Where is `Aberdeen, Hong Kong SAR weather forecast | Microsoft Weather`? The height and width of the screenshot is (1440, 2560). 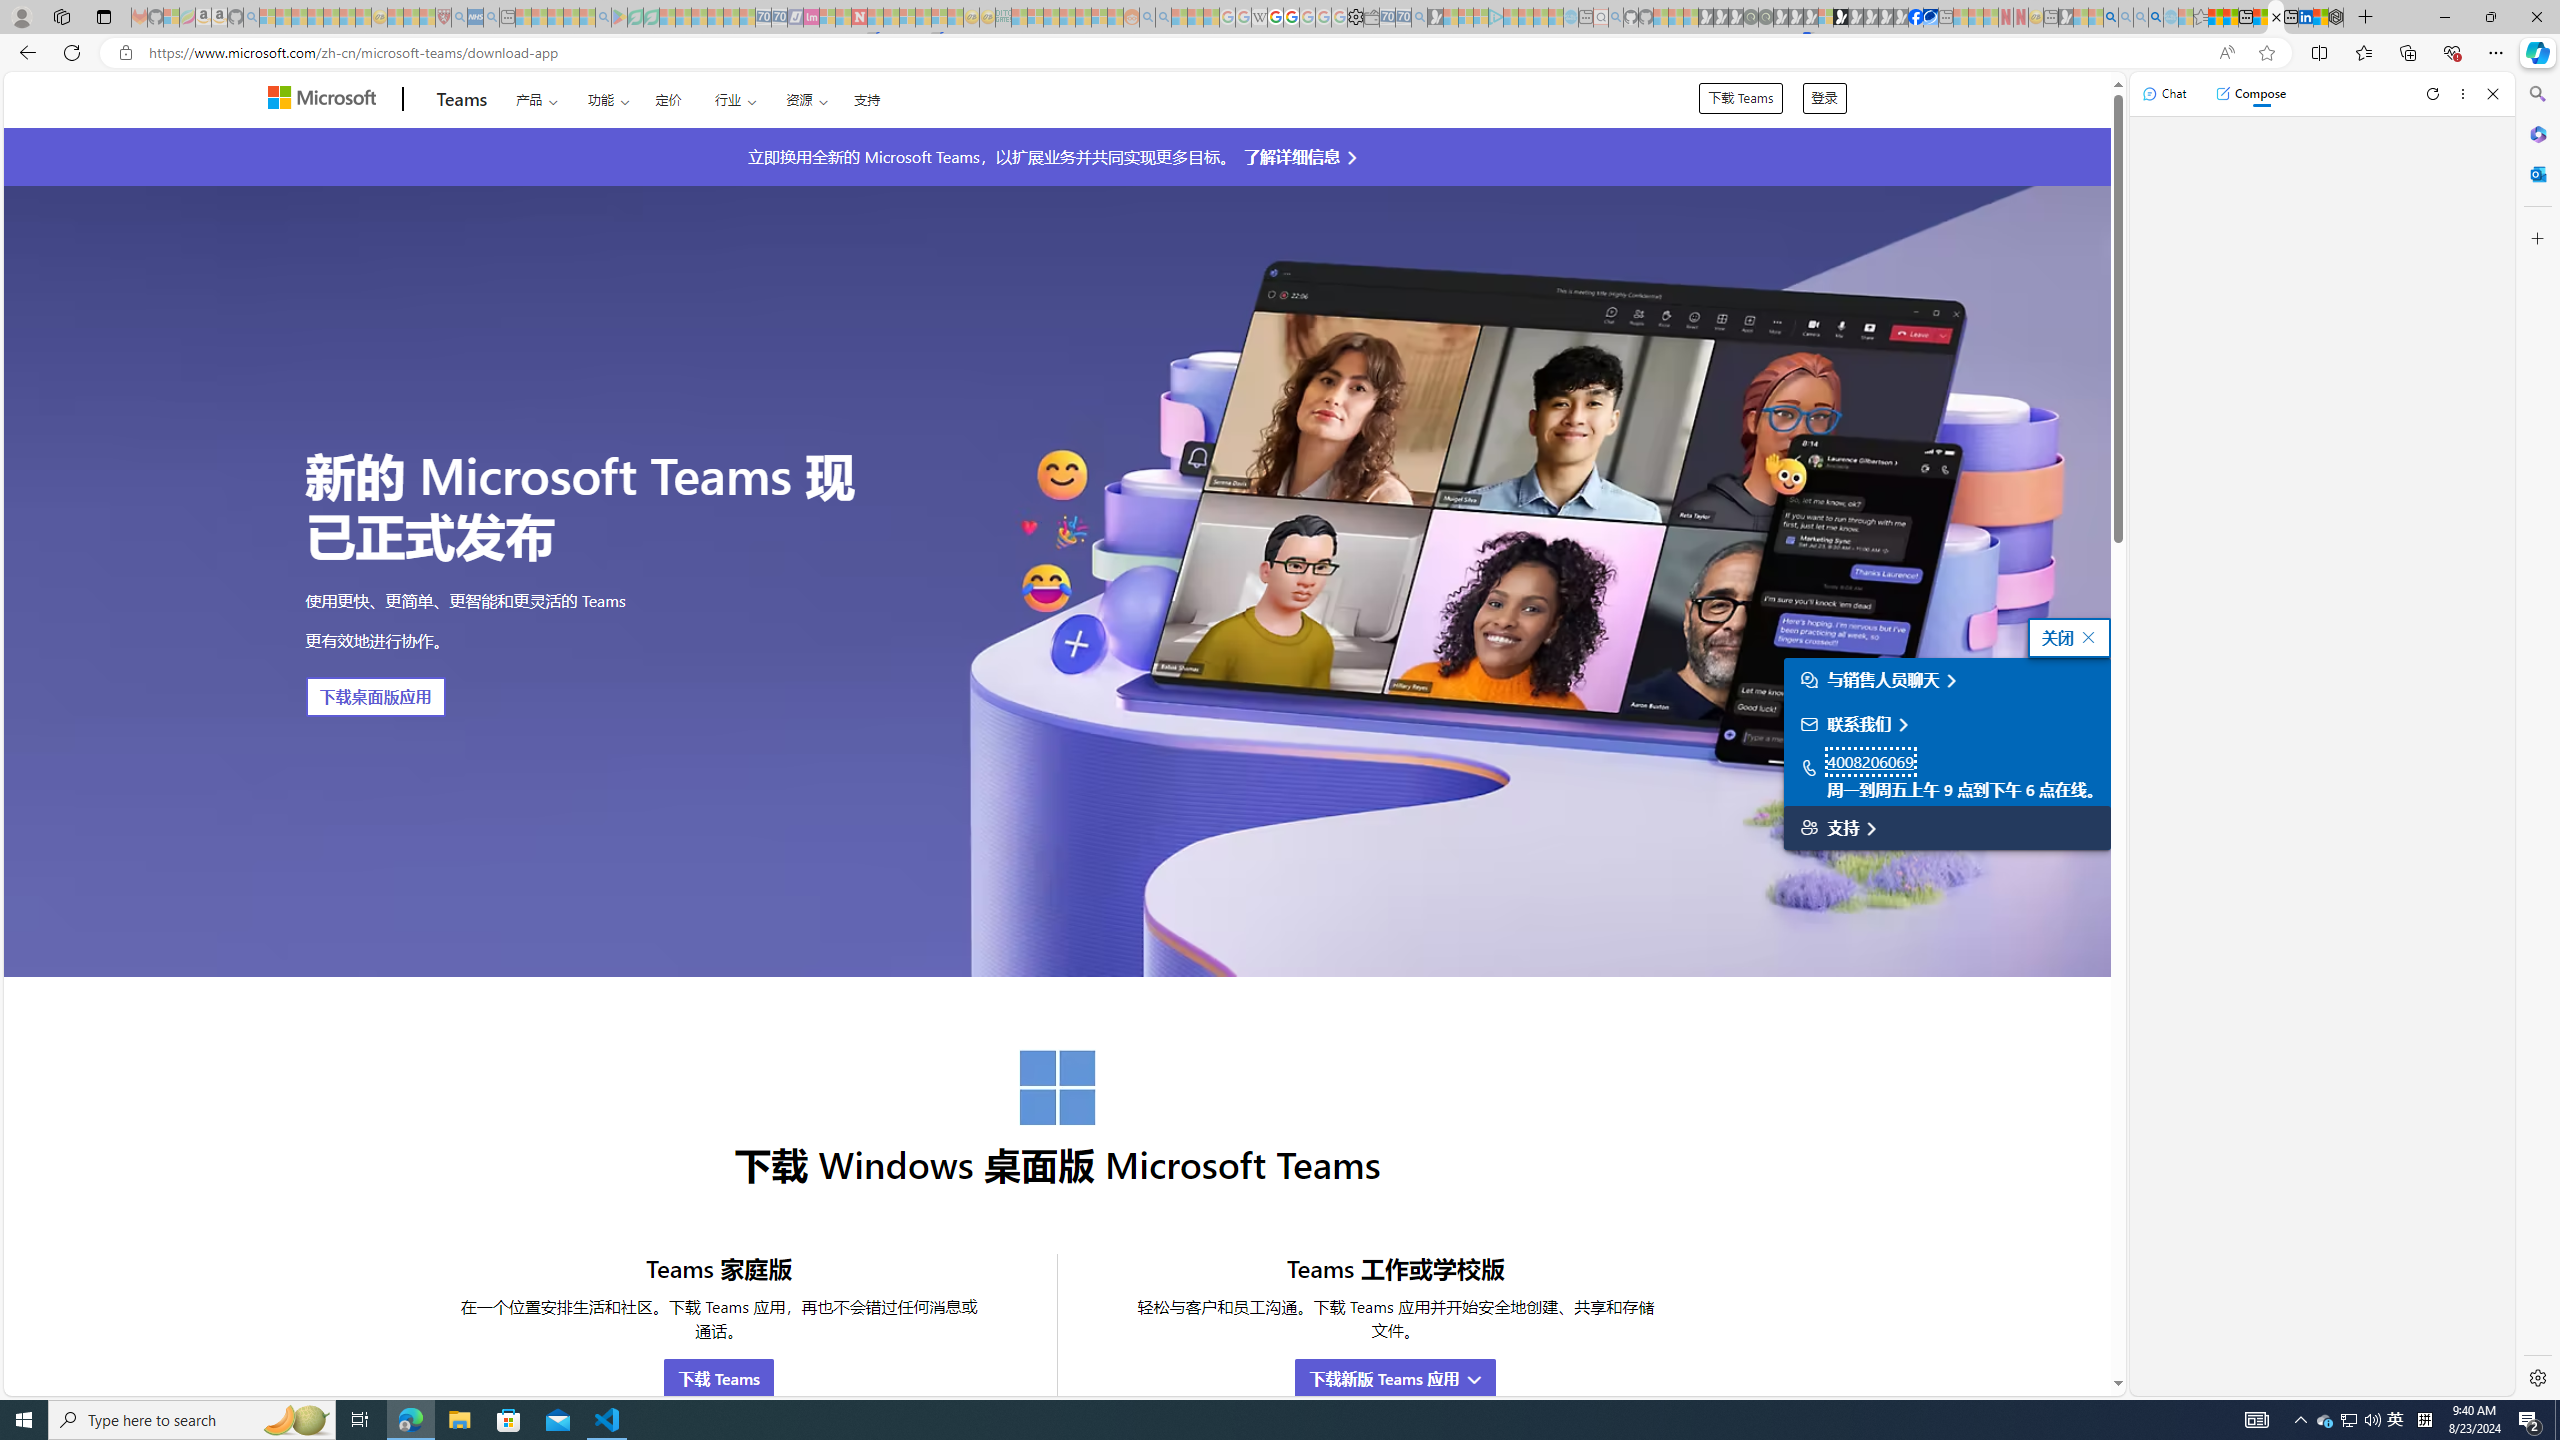
Aberdeen, Hong Kong SAR weather forecast | Microsoft Weather is located at coordinates (2230, 17).